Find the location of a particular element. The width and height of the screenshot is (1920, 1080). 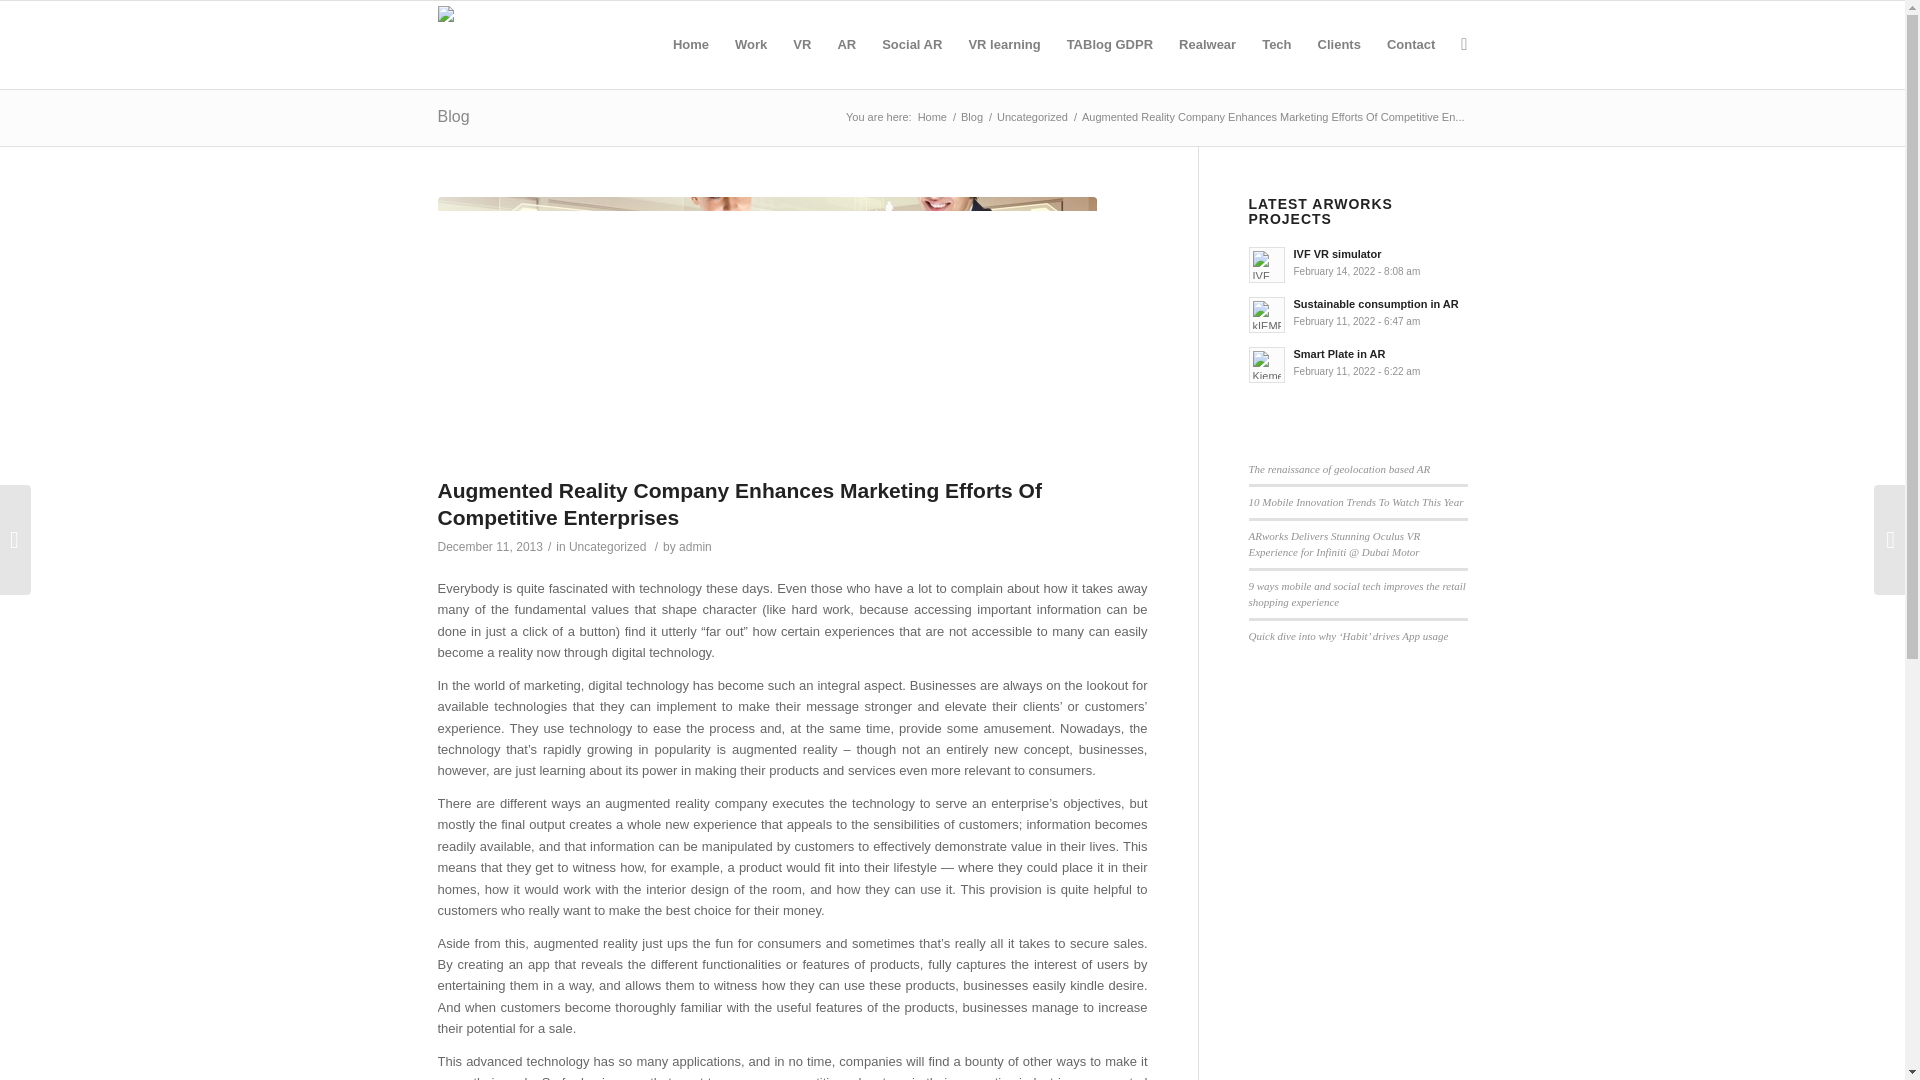

VR learning is located at coordinates (1003, 44).